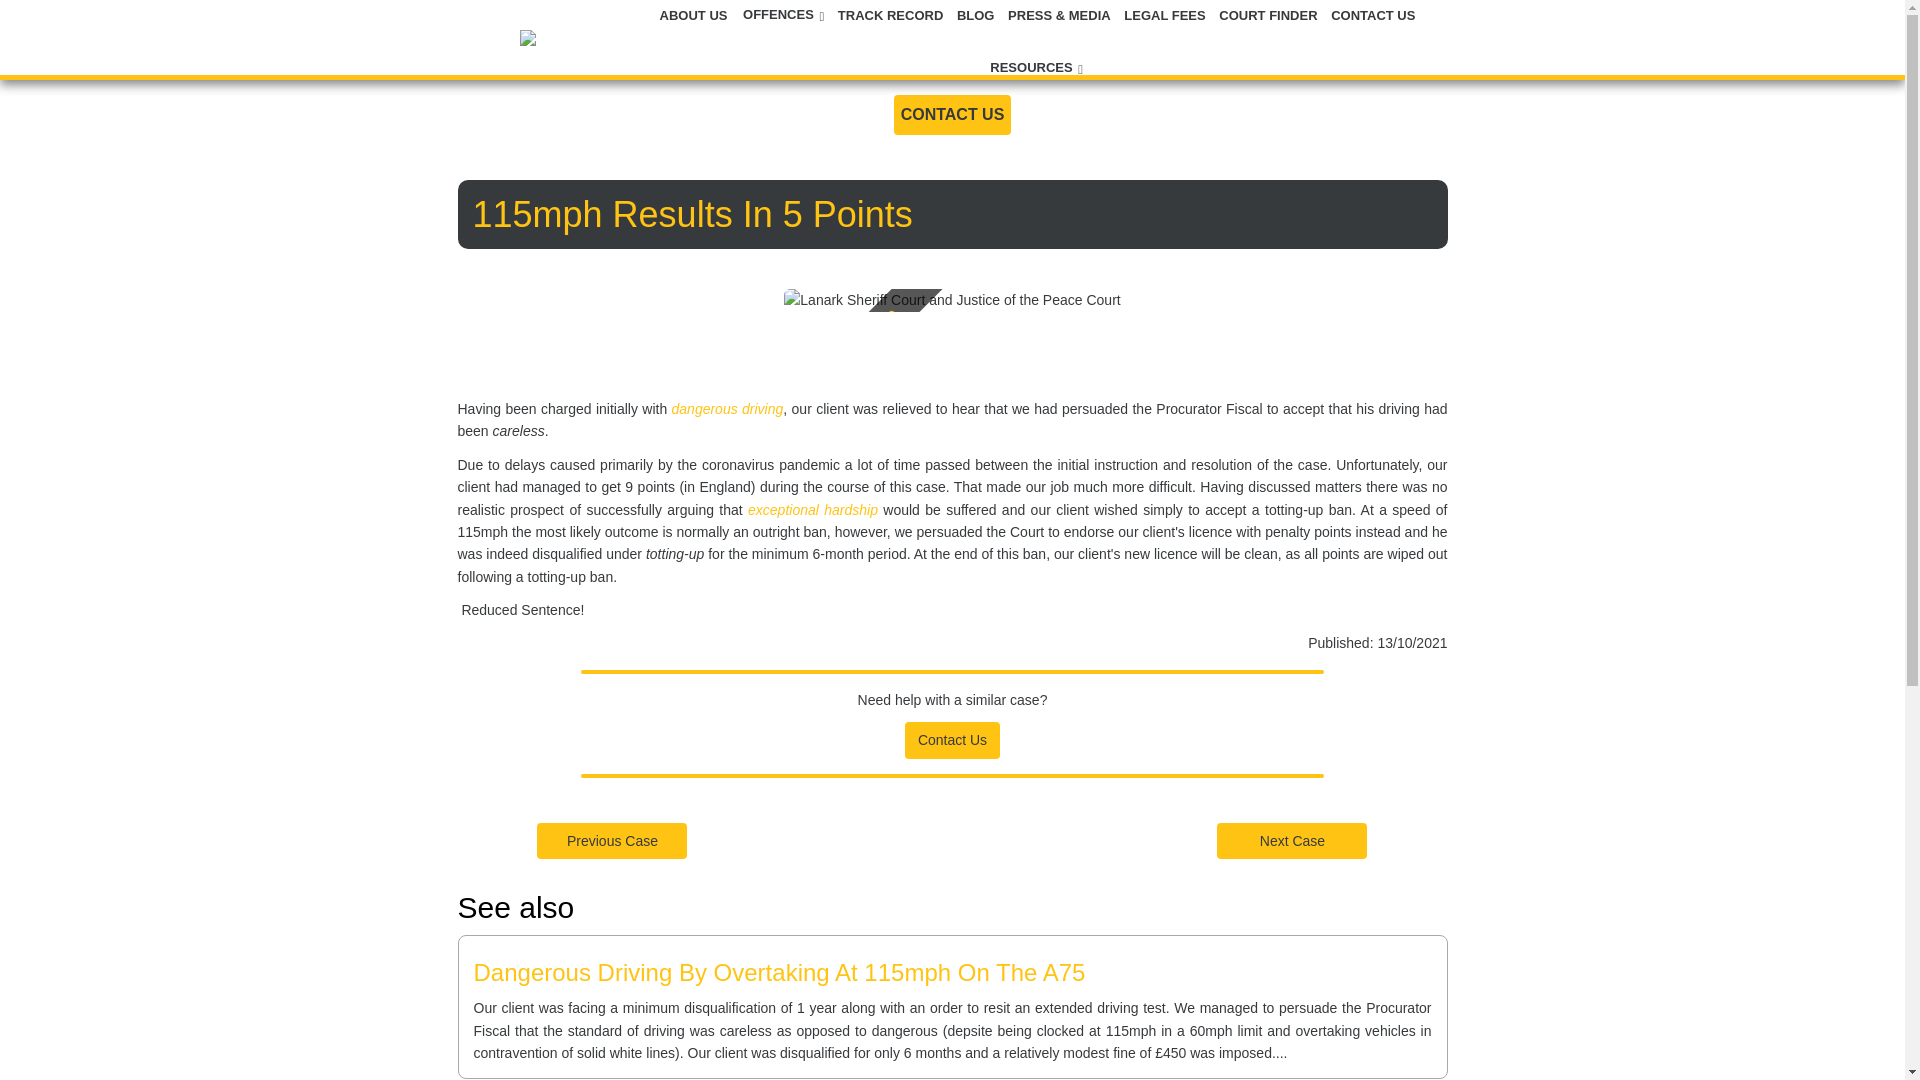  Describe the element at coordinates (728, 408) in the screenshot. I see `dangerous driving` at that location.